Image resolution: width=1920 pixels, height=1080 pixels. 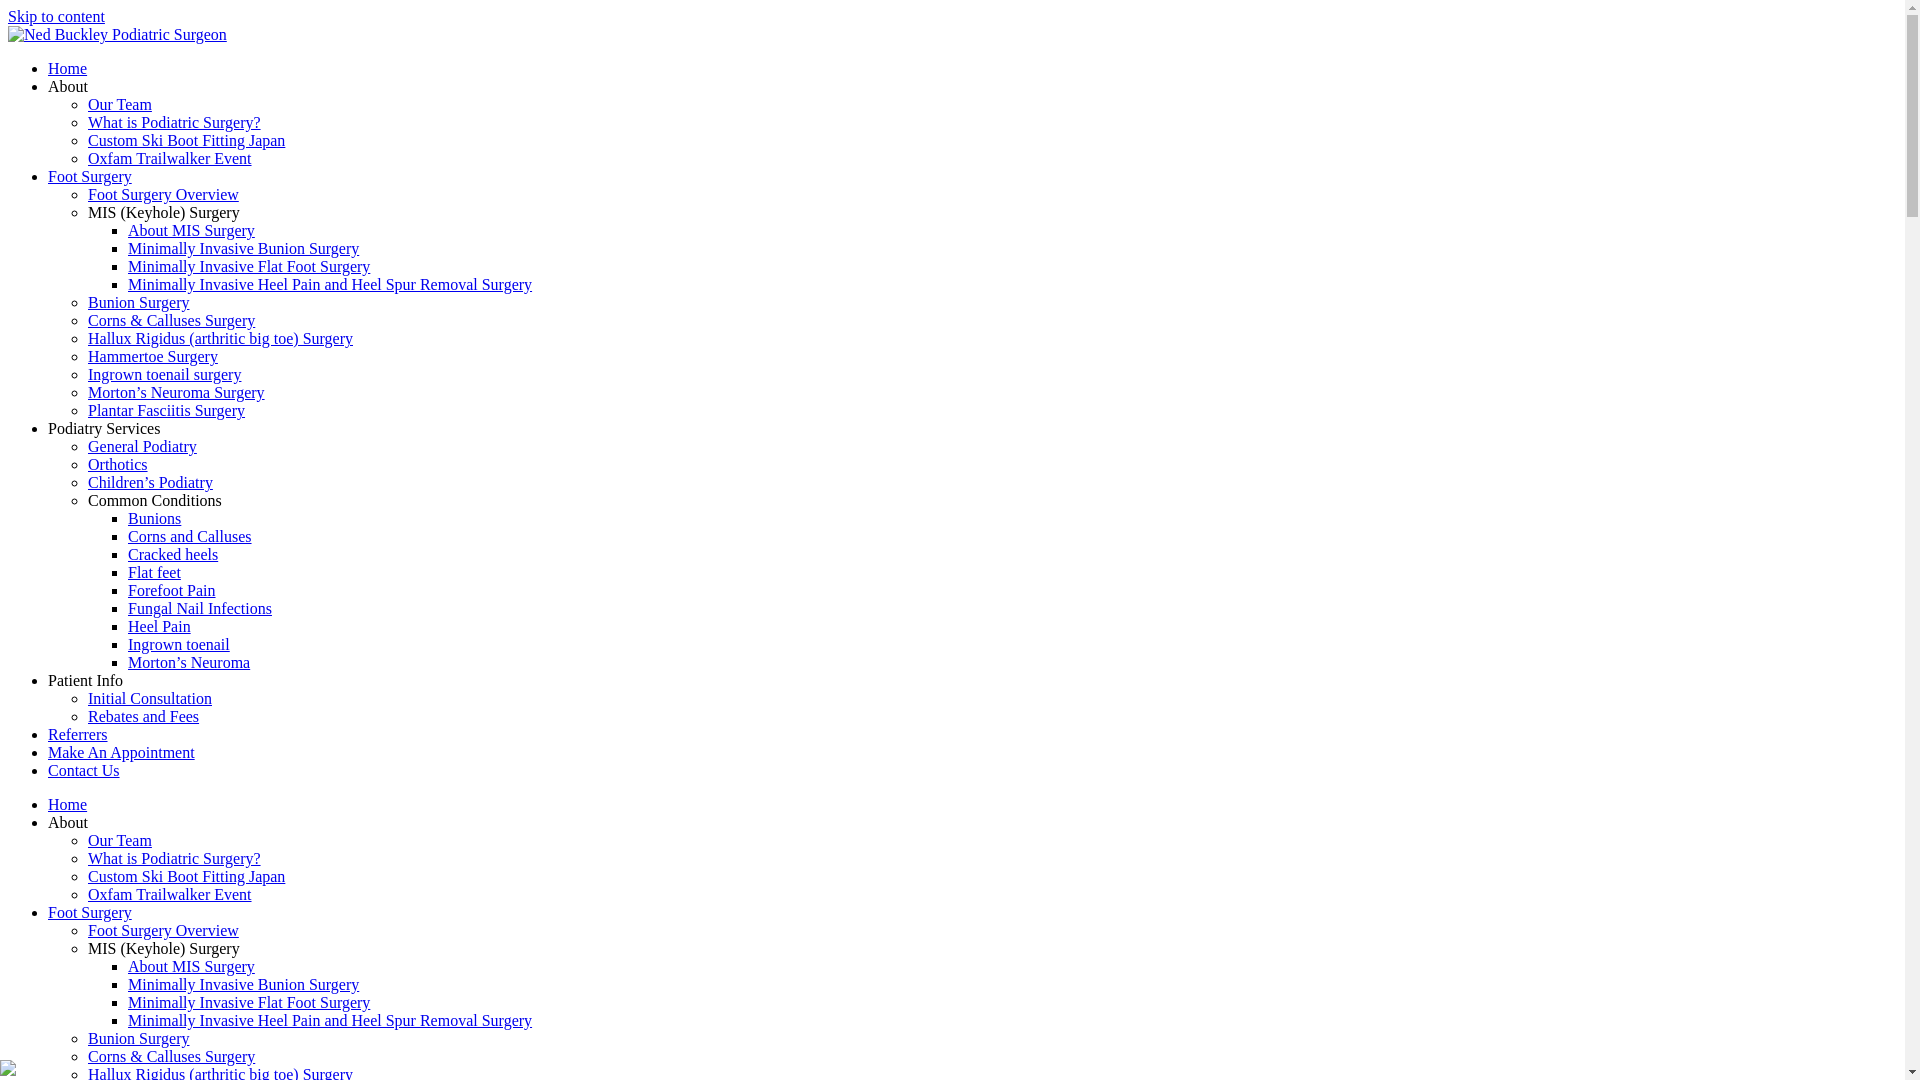 I want to click on Common Conditions, so click(x=155, y=500).